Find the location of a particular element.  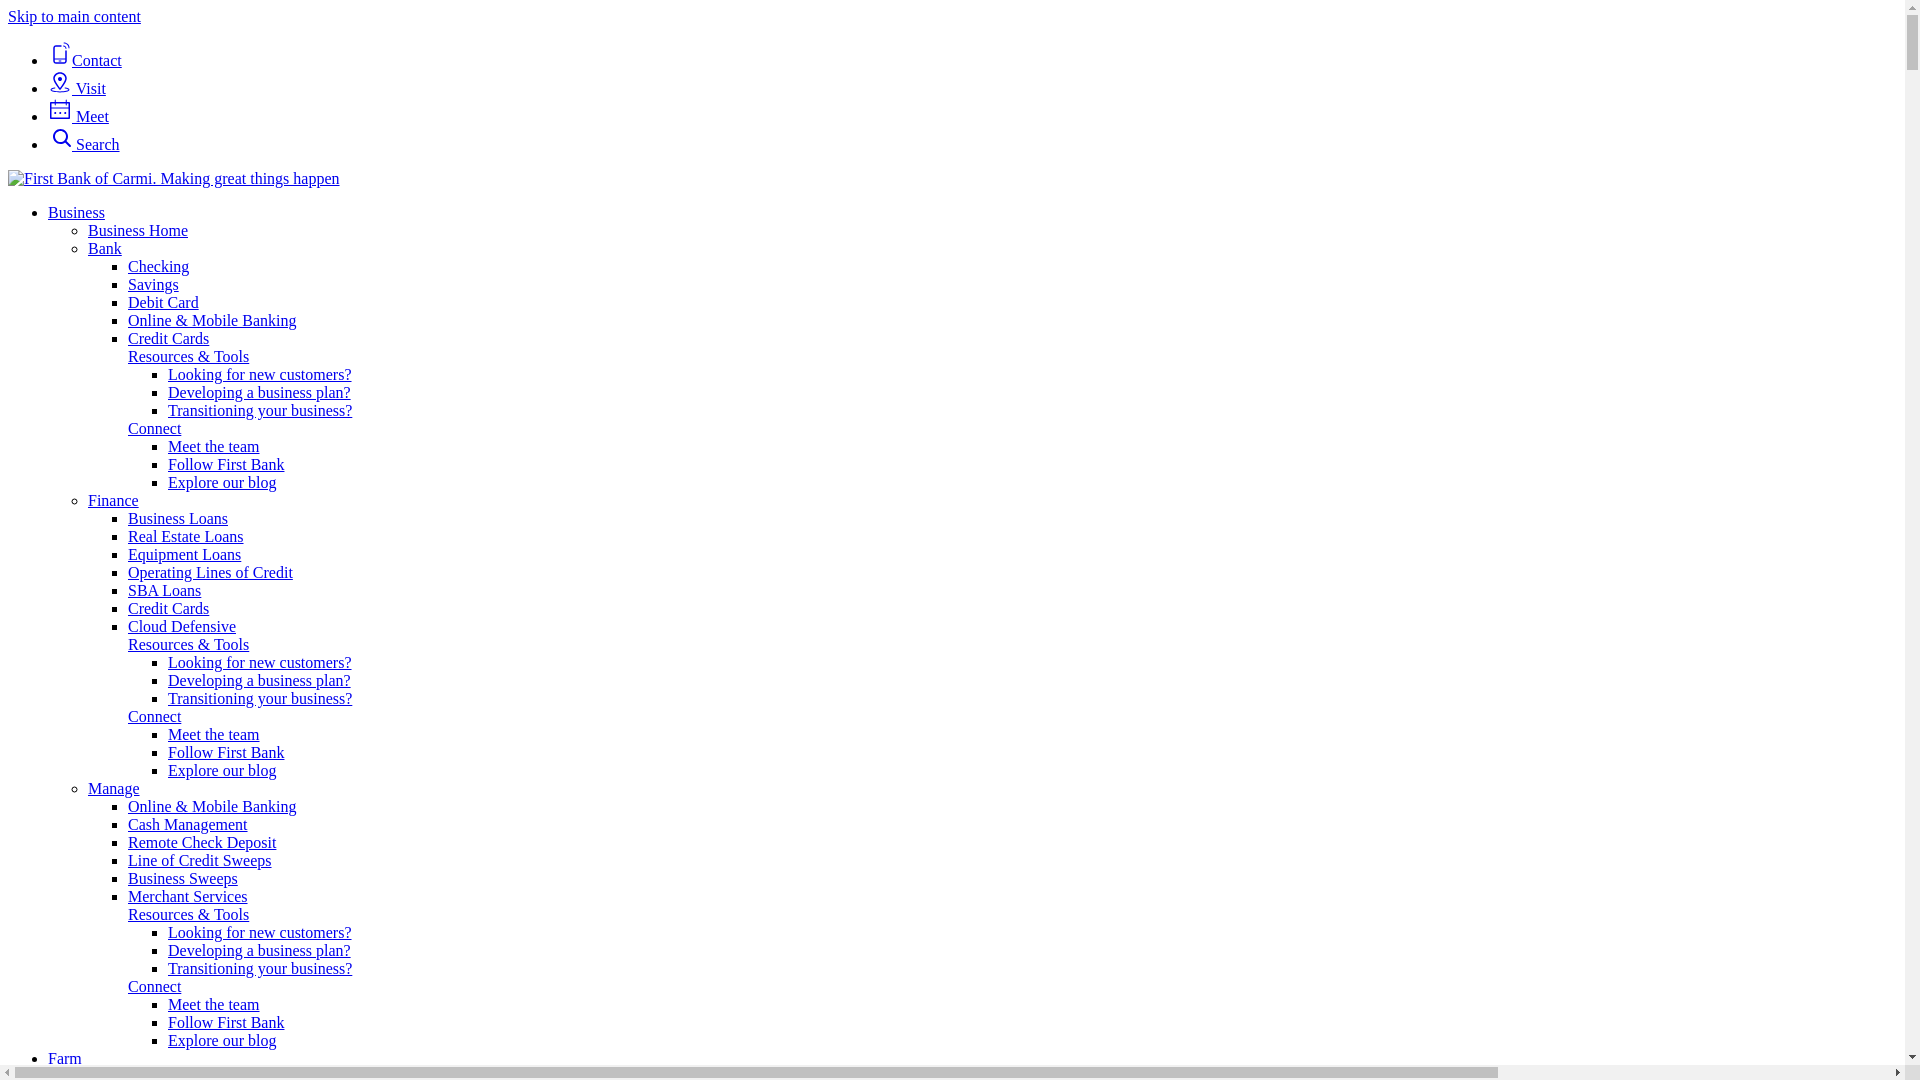

Equipment Loans is located at coordinates (184, 554).